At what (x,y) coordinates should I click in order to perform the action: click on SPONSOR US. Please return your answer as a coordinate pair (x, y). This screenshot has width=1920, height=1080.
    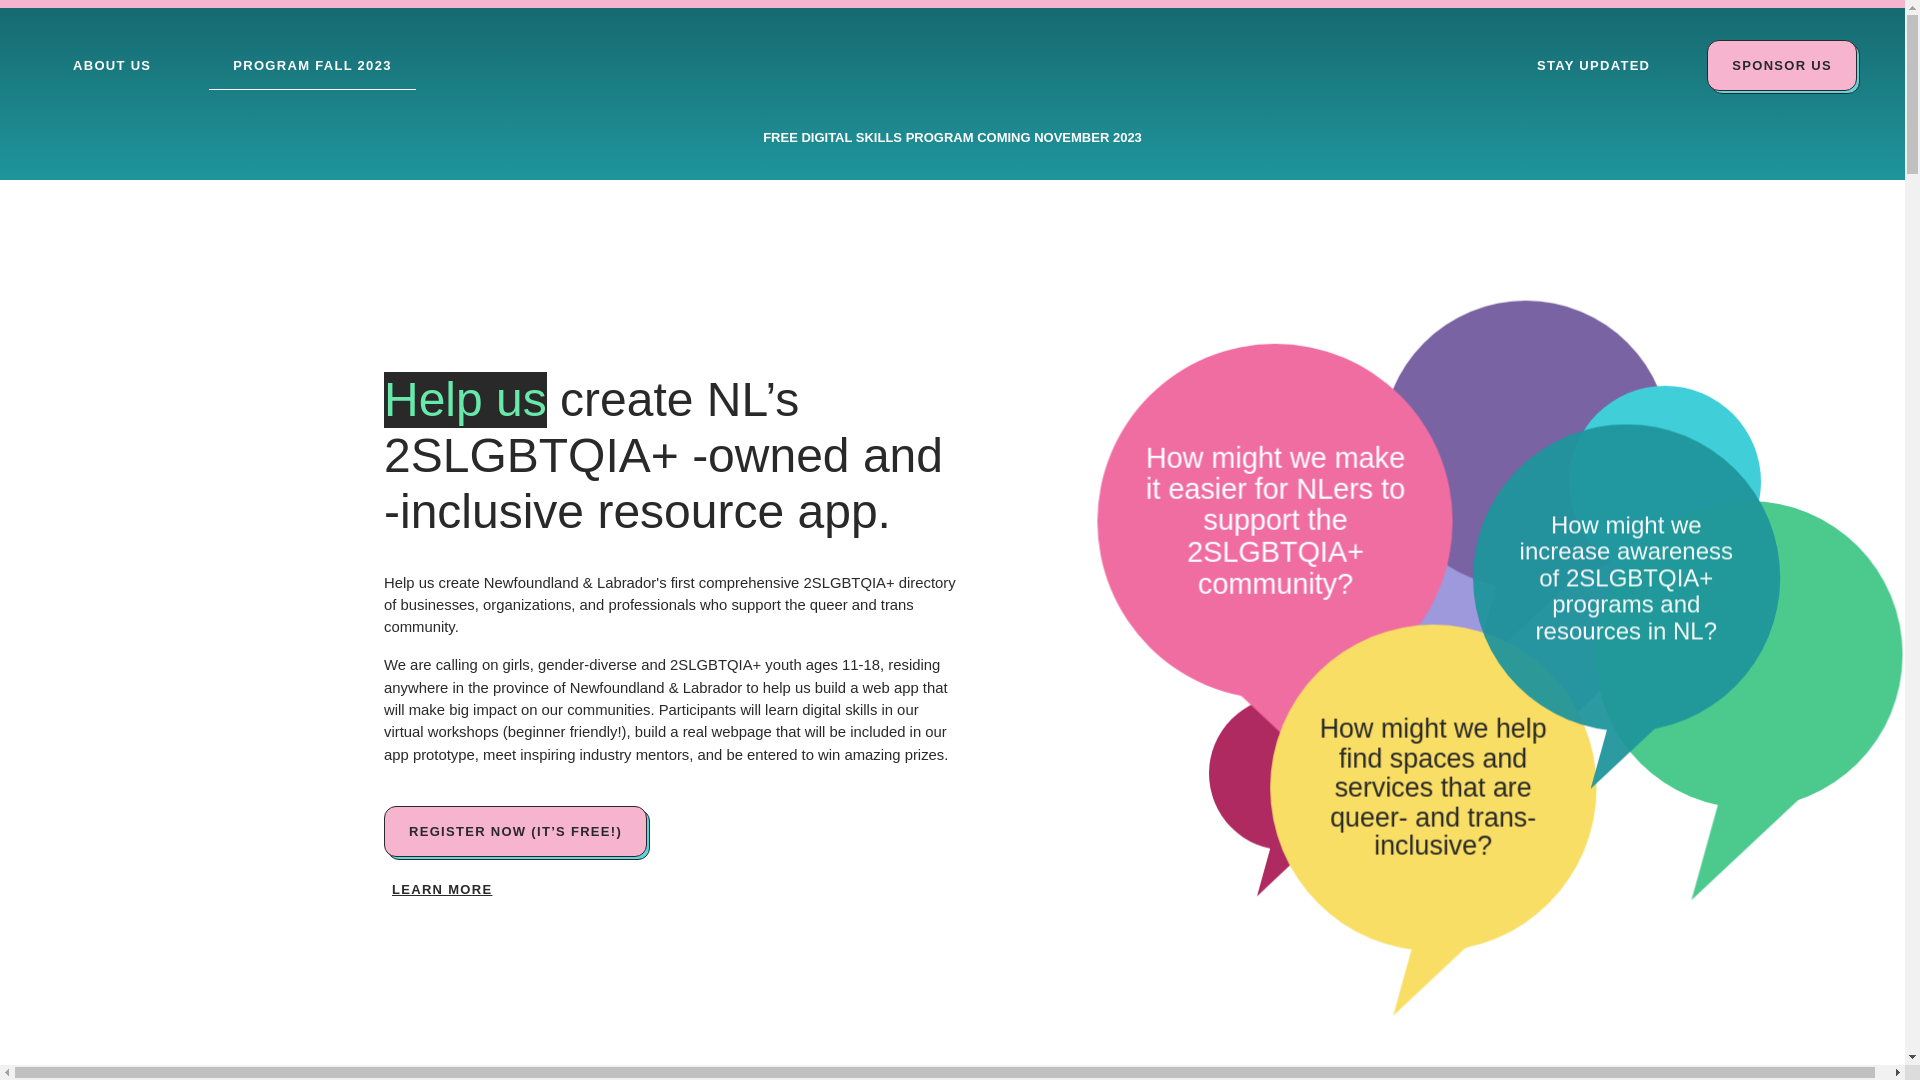
    Looking at the image, I should click on (1781, 64).